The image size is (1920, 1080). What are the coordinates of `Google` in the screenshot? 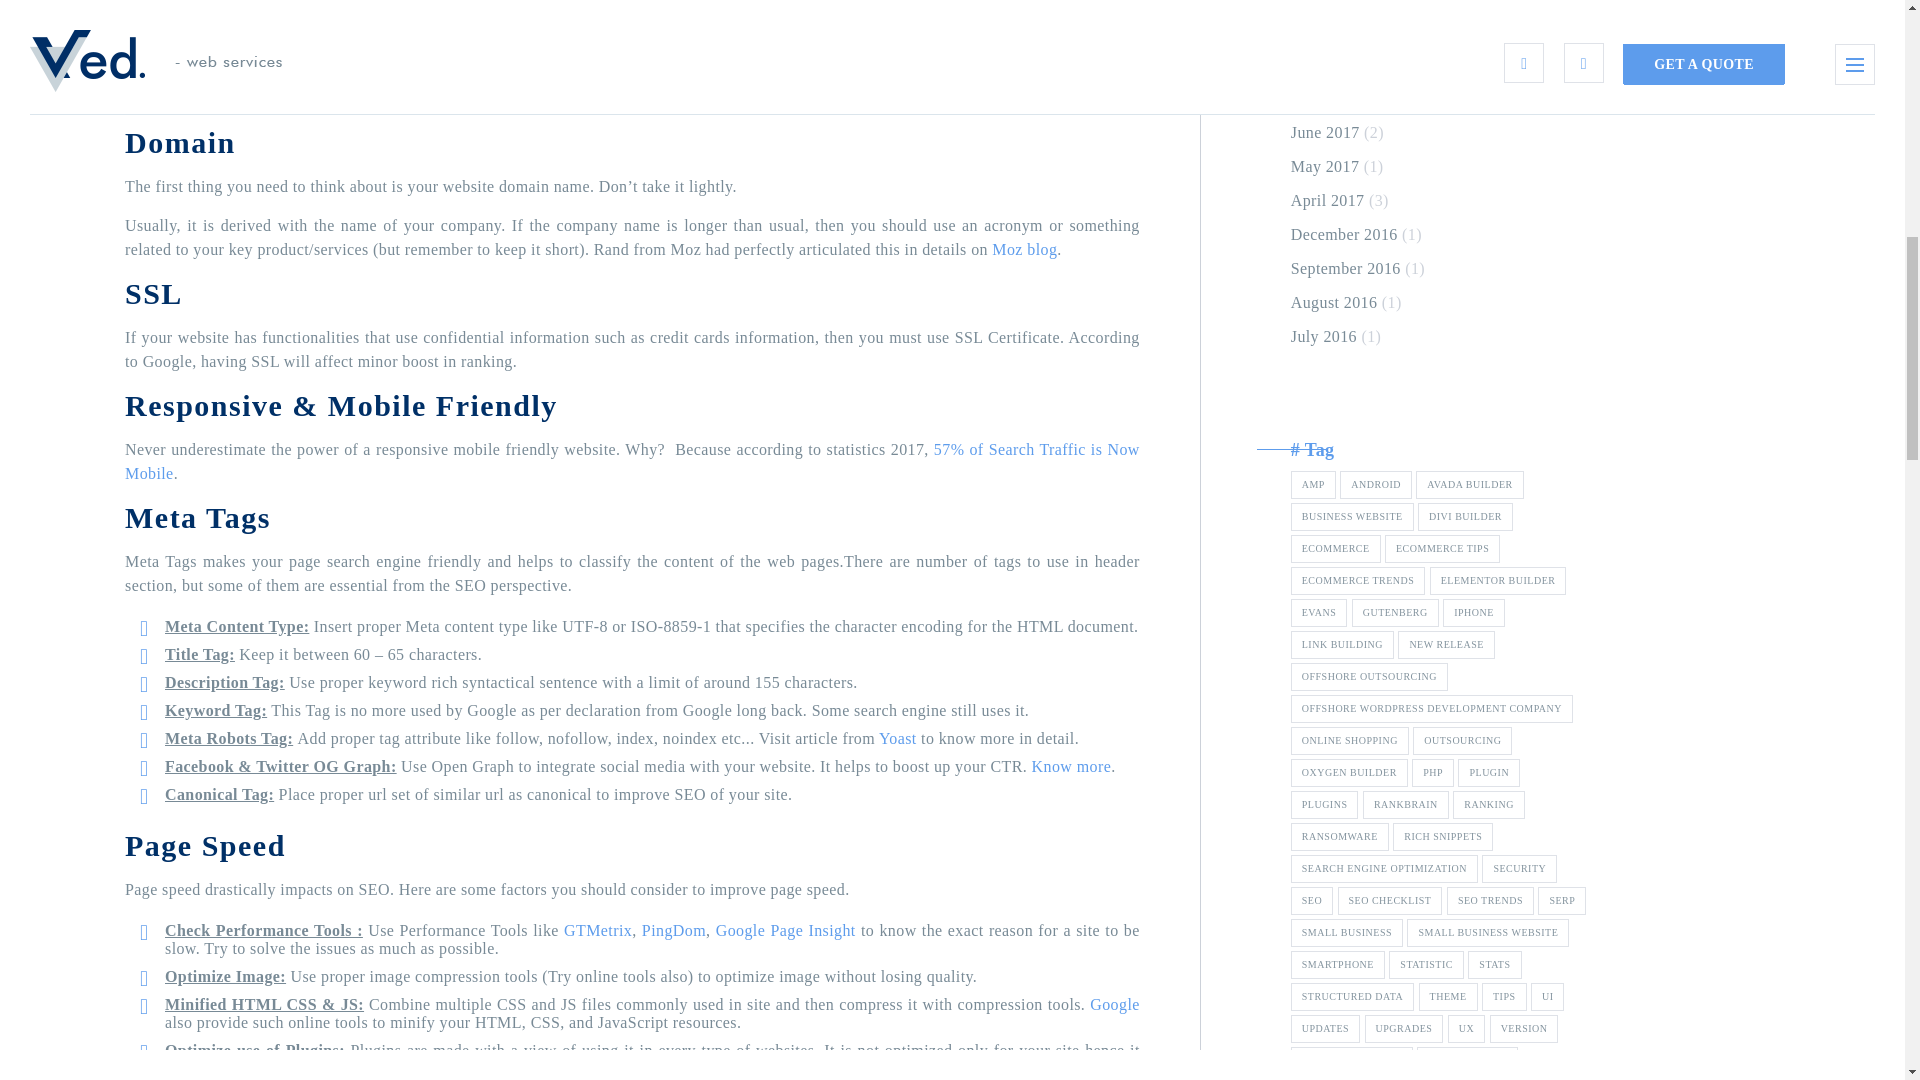 It's located at (1115, 1004).